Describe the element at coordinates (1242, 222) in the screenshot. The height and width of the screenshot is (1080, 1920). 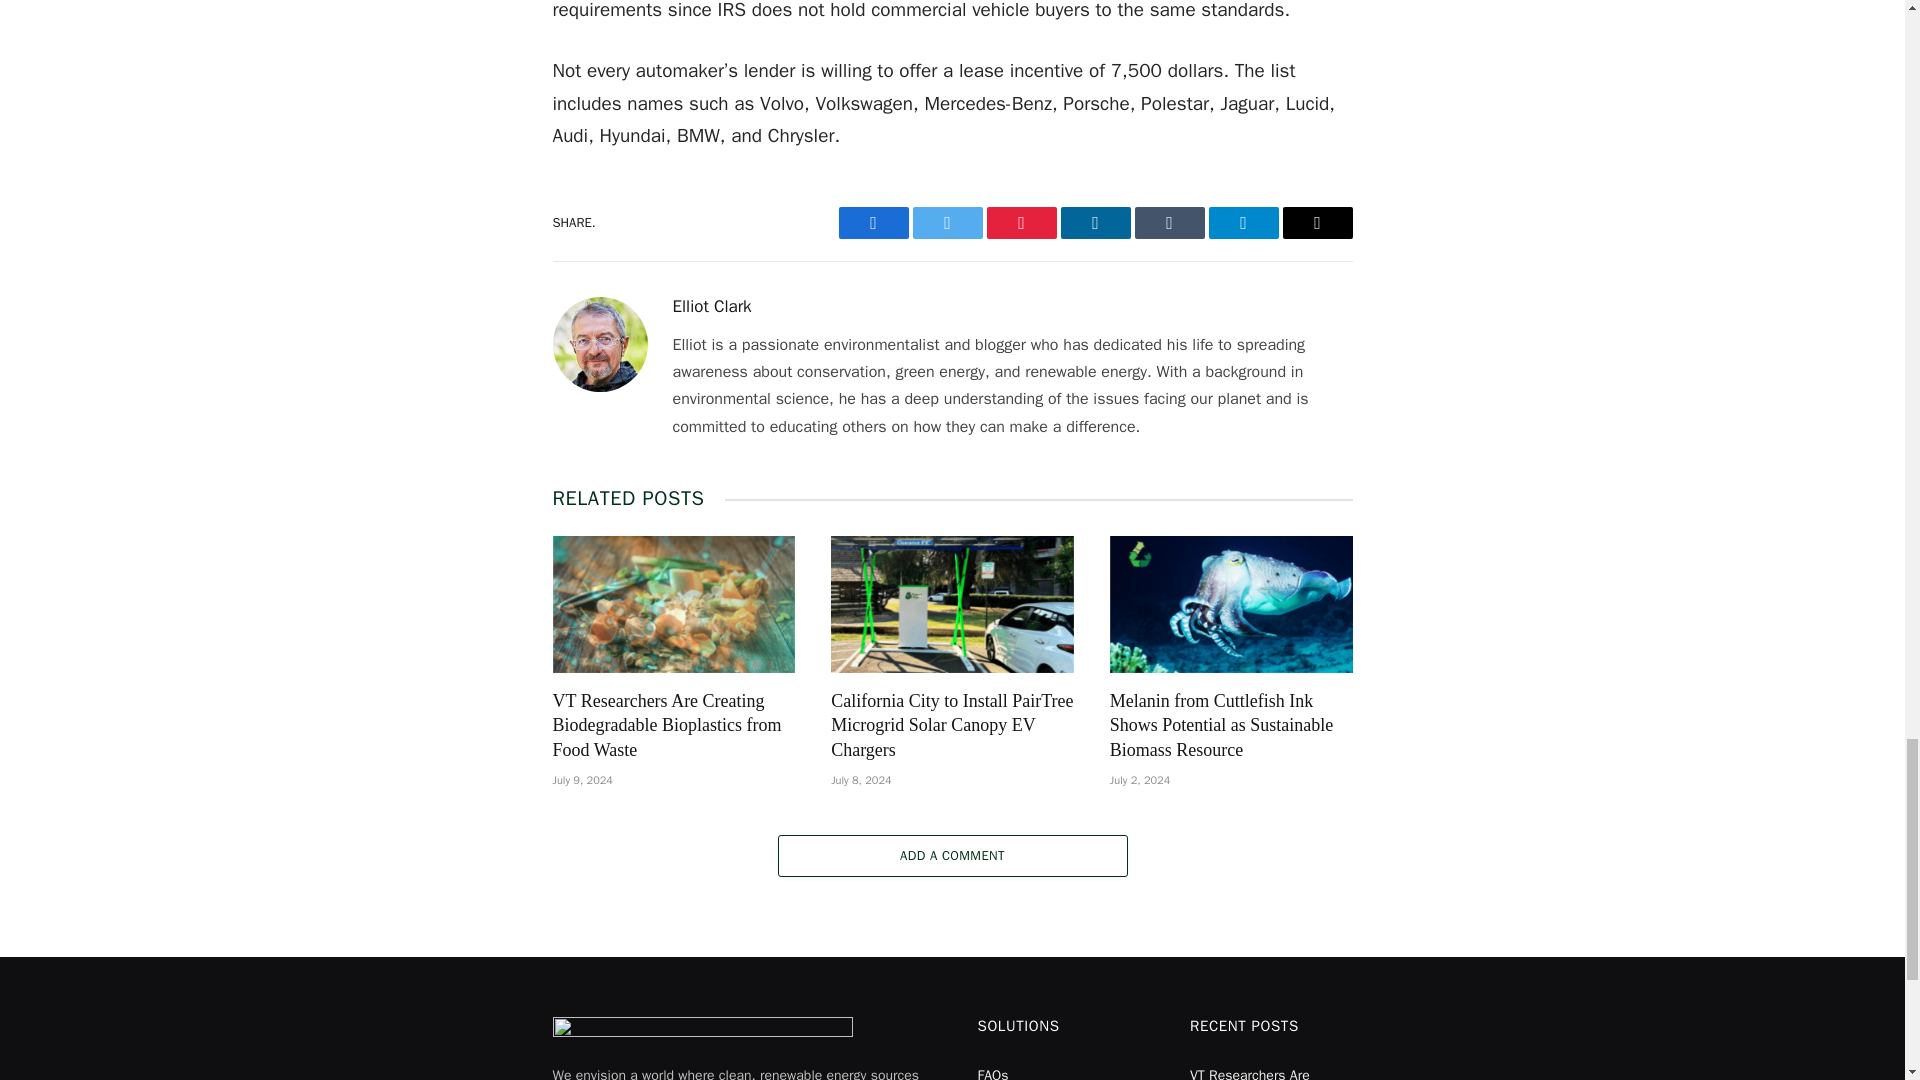
I see `Telegram` at that location.